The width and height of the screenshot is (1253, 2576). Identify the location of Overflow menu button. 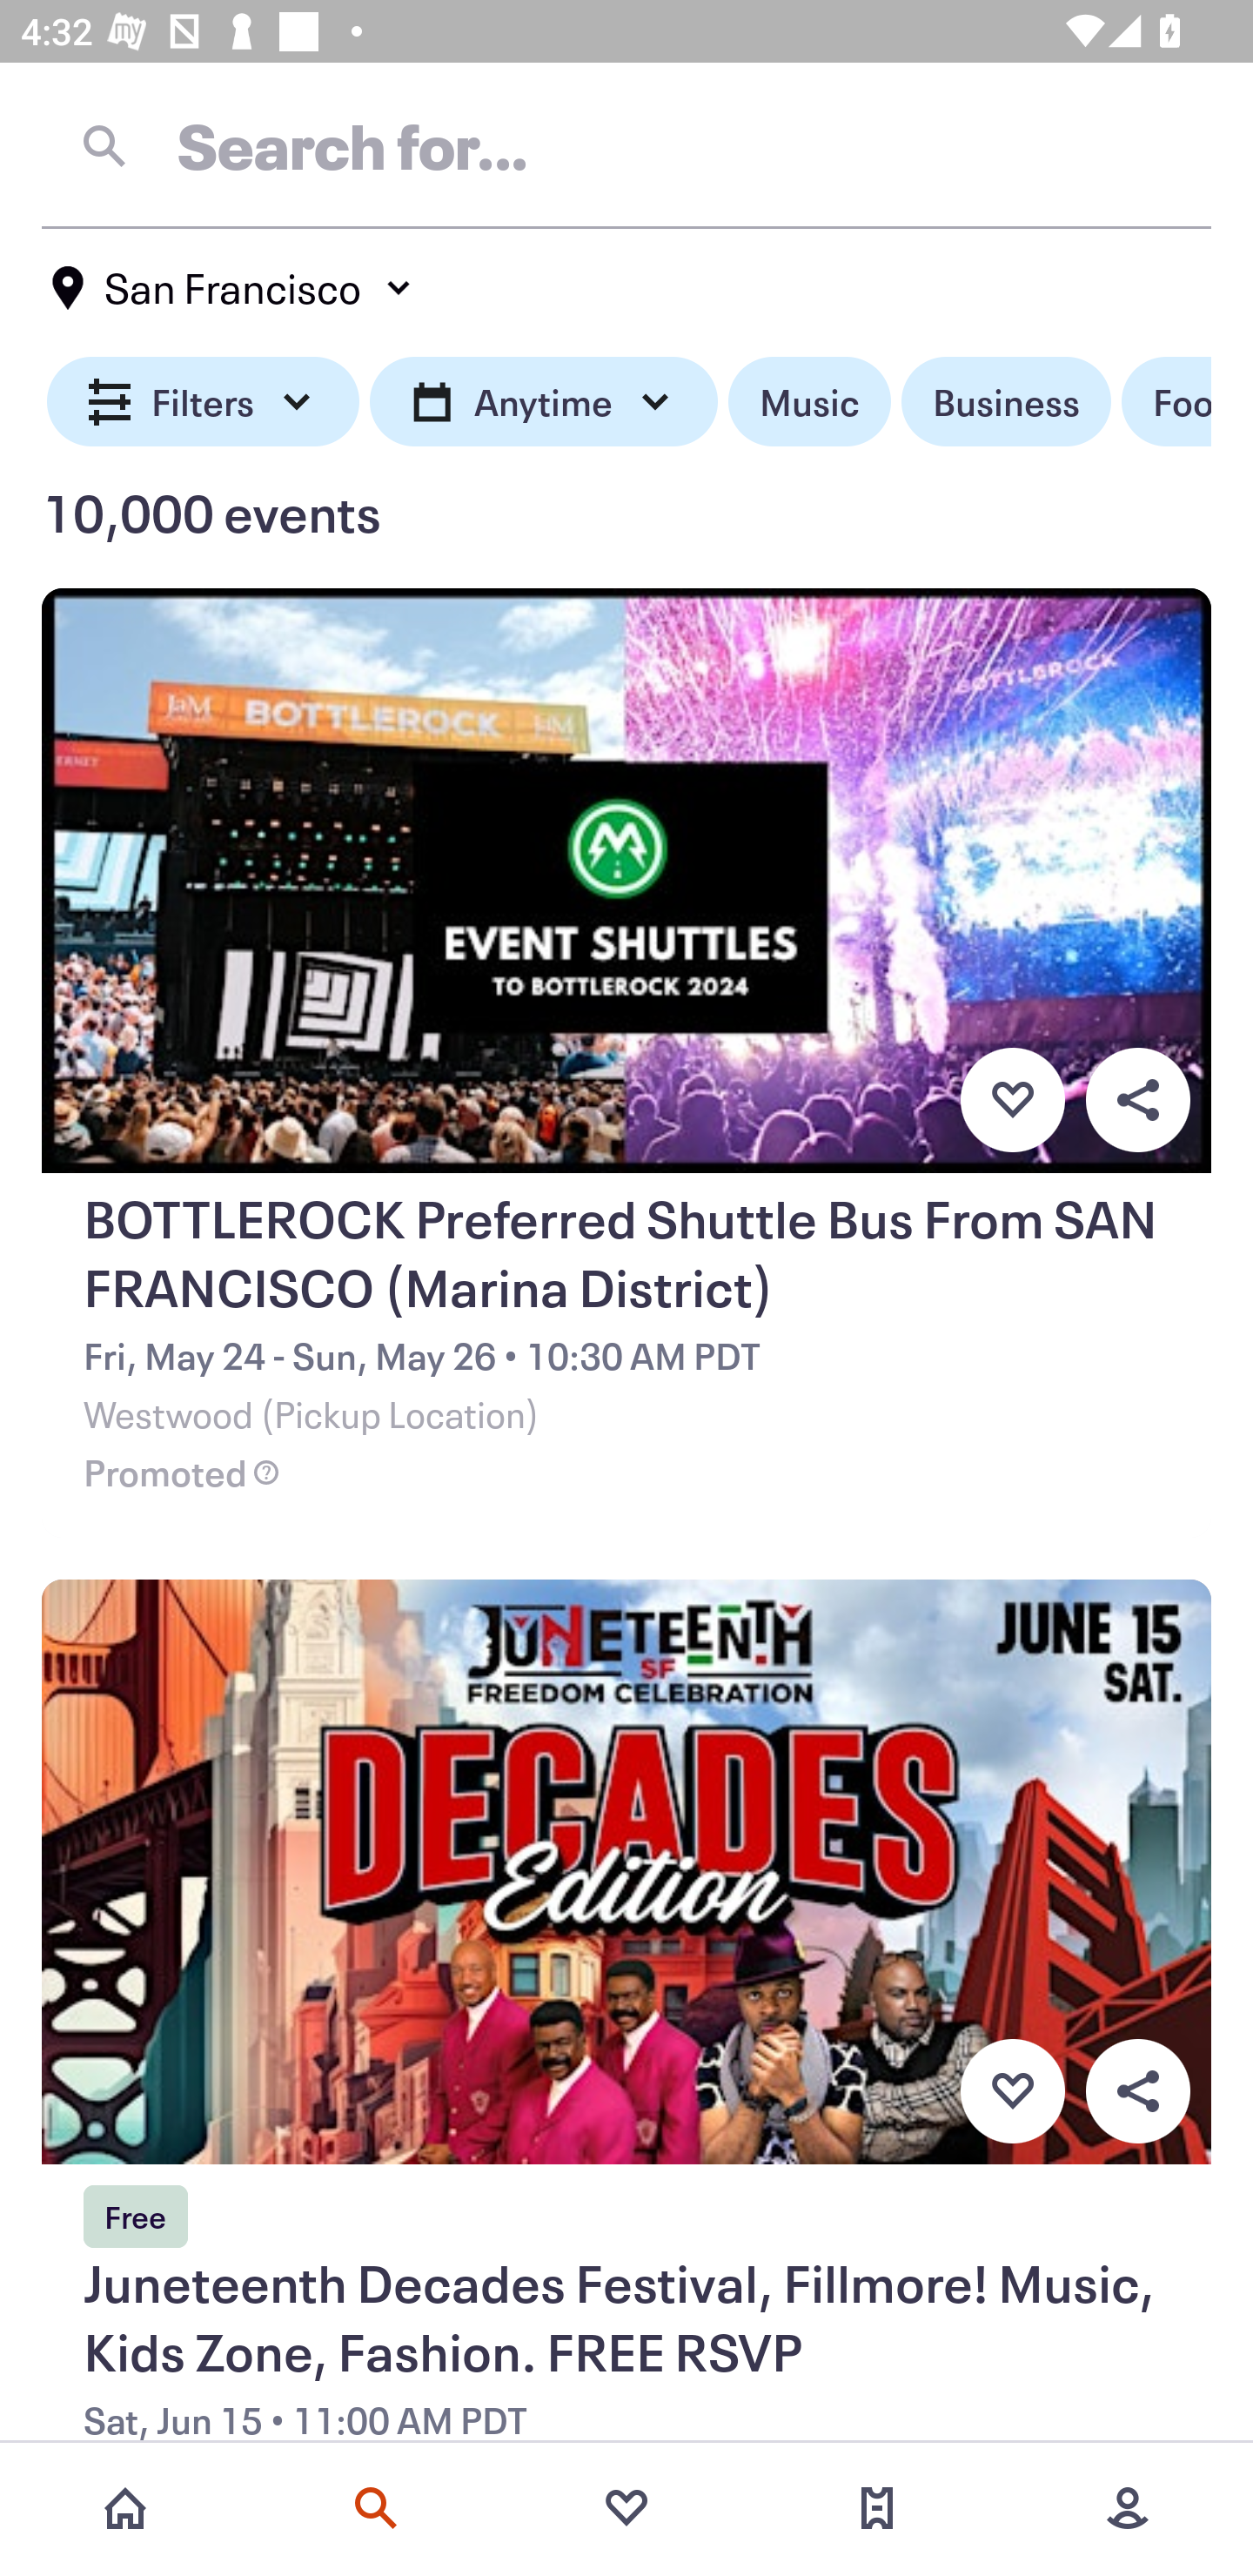
(1137, 1099).